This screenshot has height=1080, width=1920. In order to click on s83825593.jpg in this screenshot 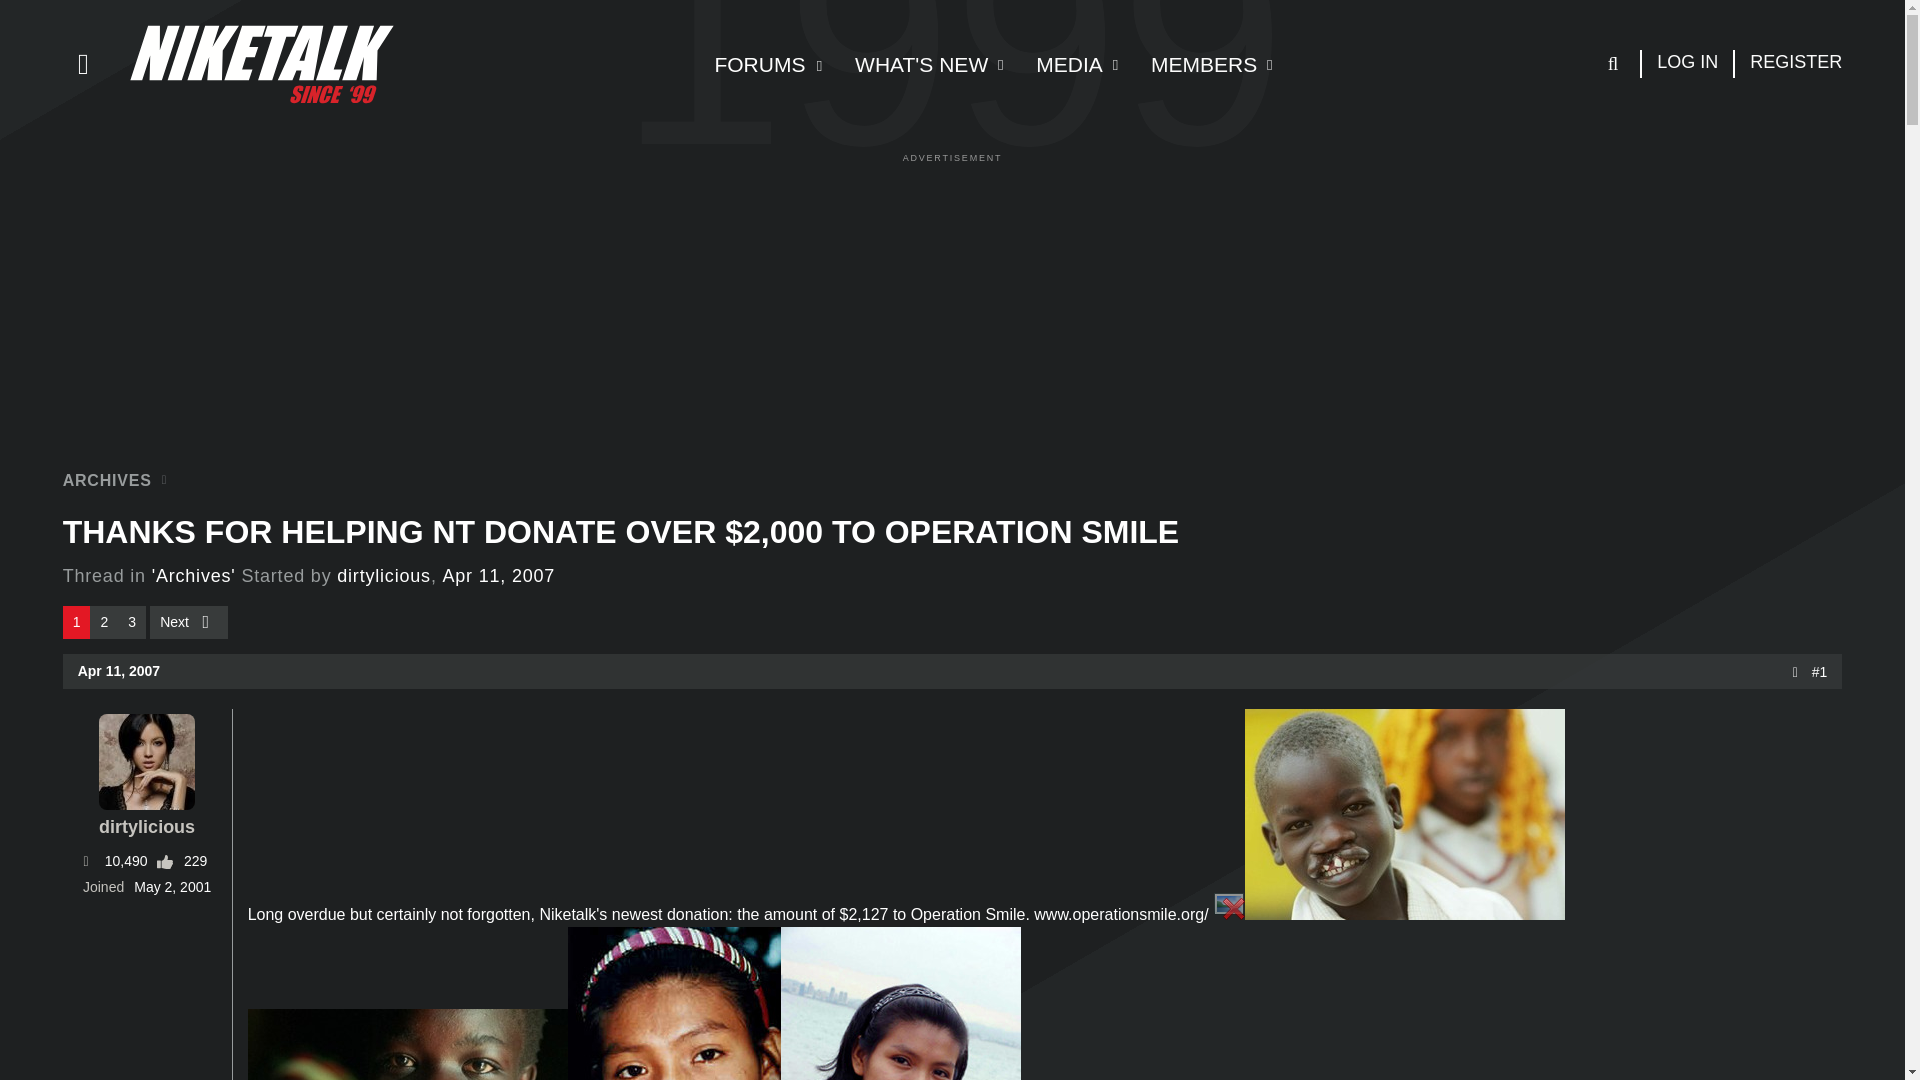, I will do `click(901, 1003)`.